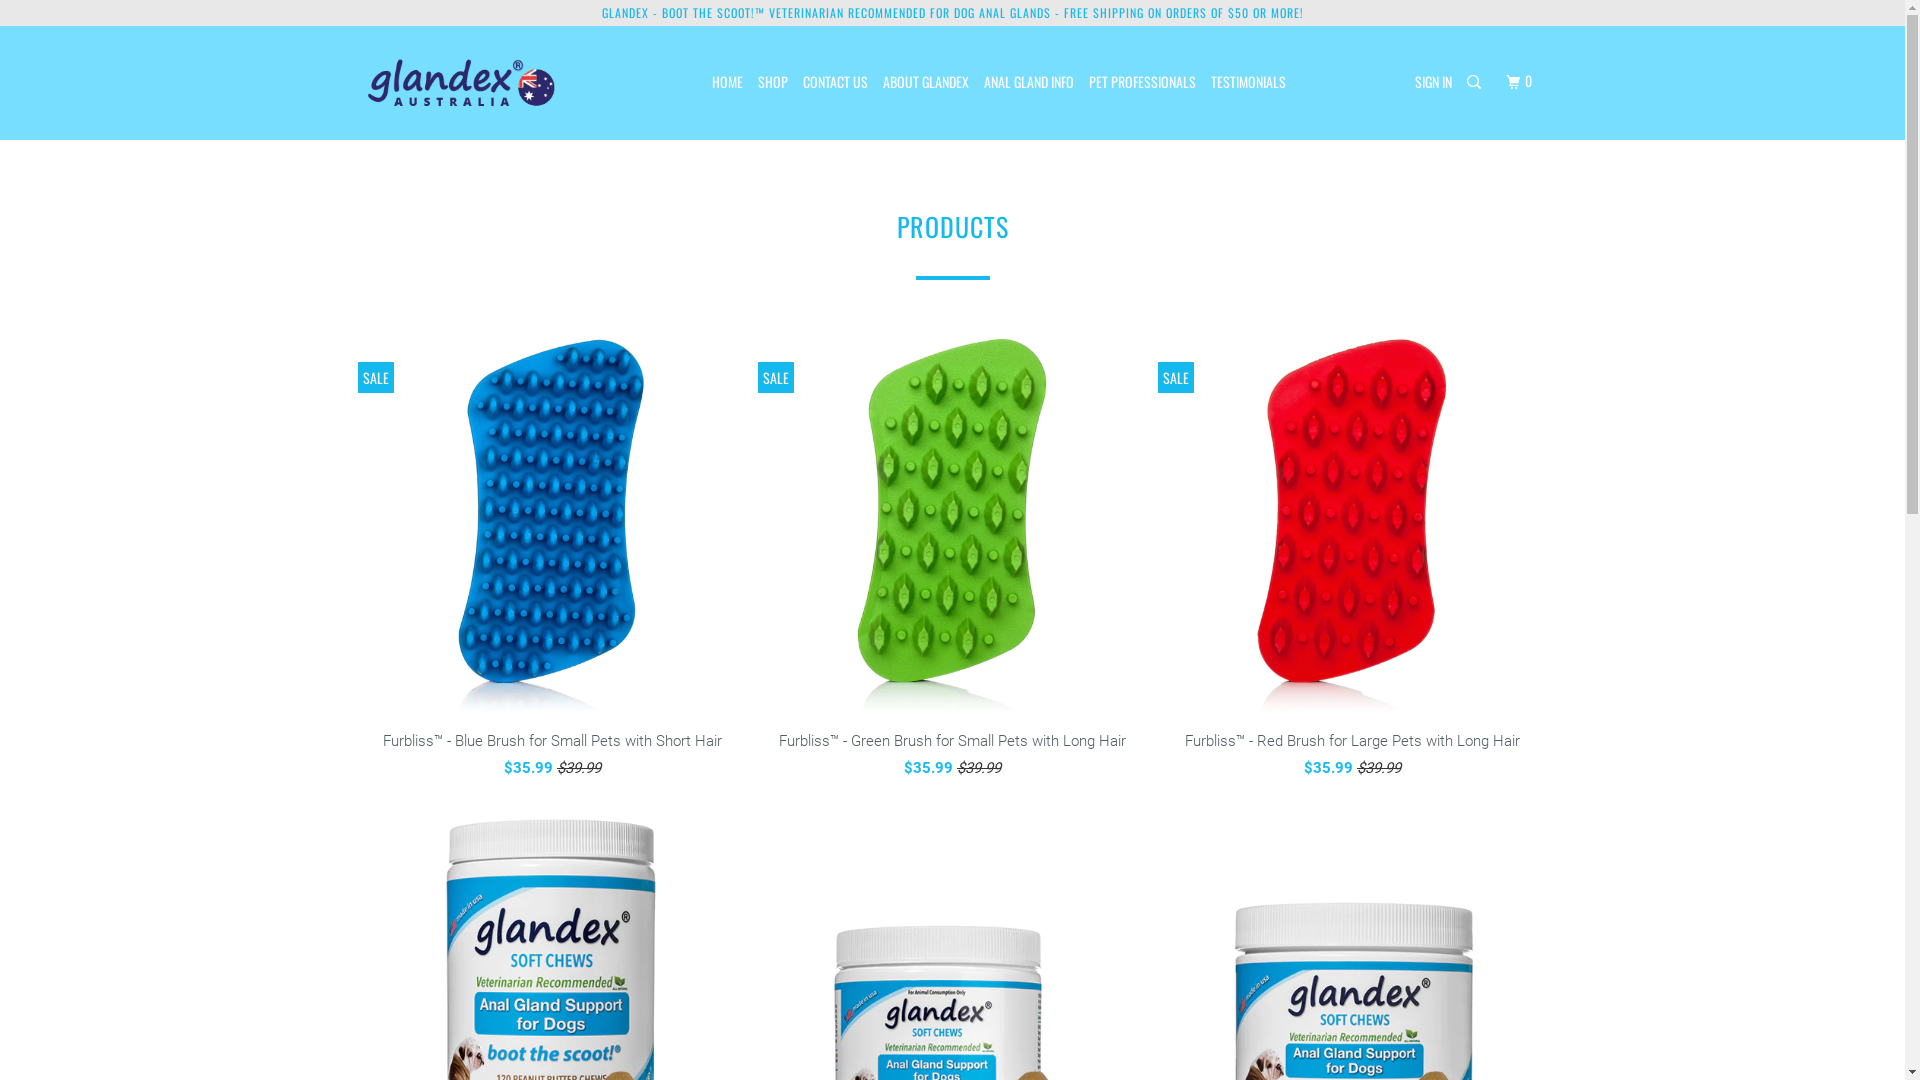  I want to click on PET PROFESSIONALS, so click(1142, 82).